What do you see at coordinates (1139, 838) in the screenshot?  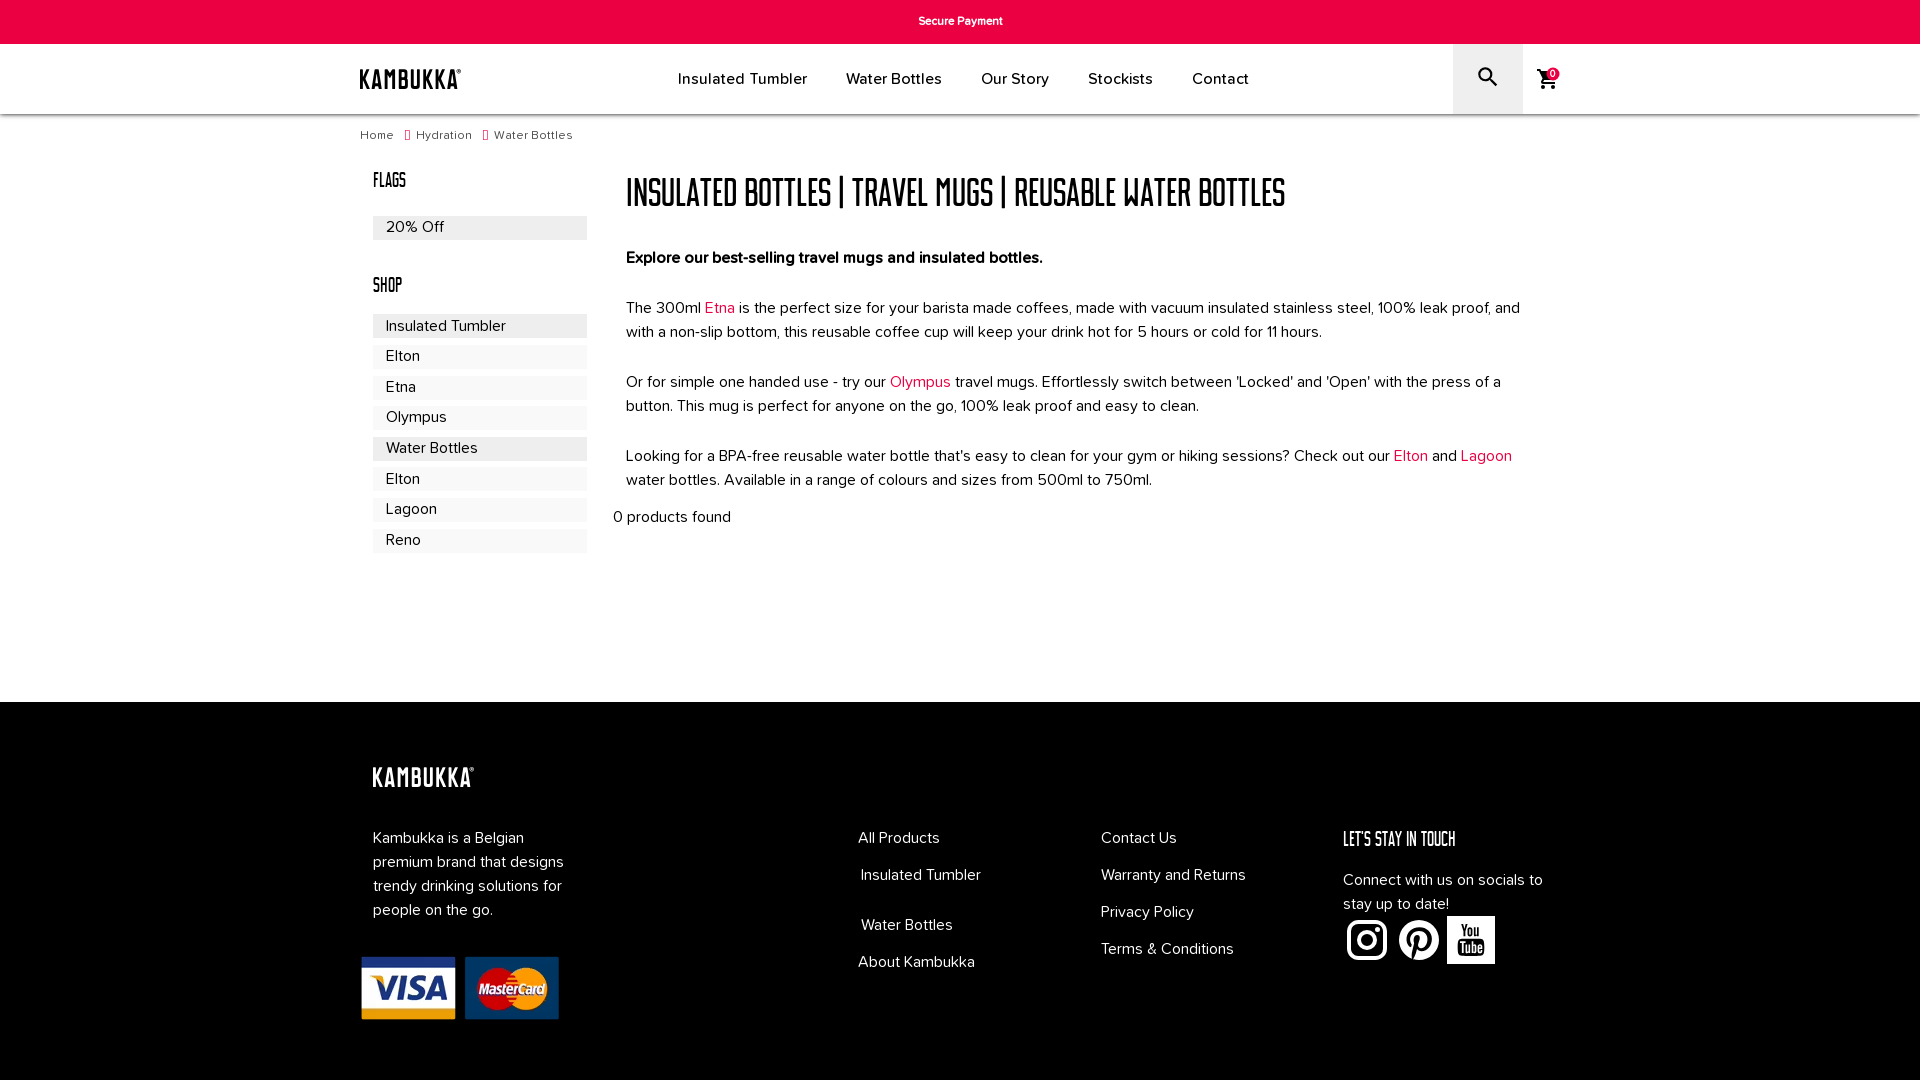 I see `Contact Us` at bounding box center [1139, 838].